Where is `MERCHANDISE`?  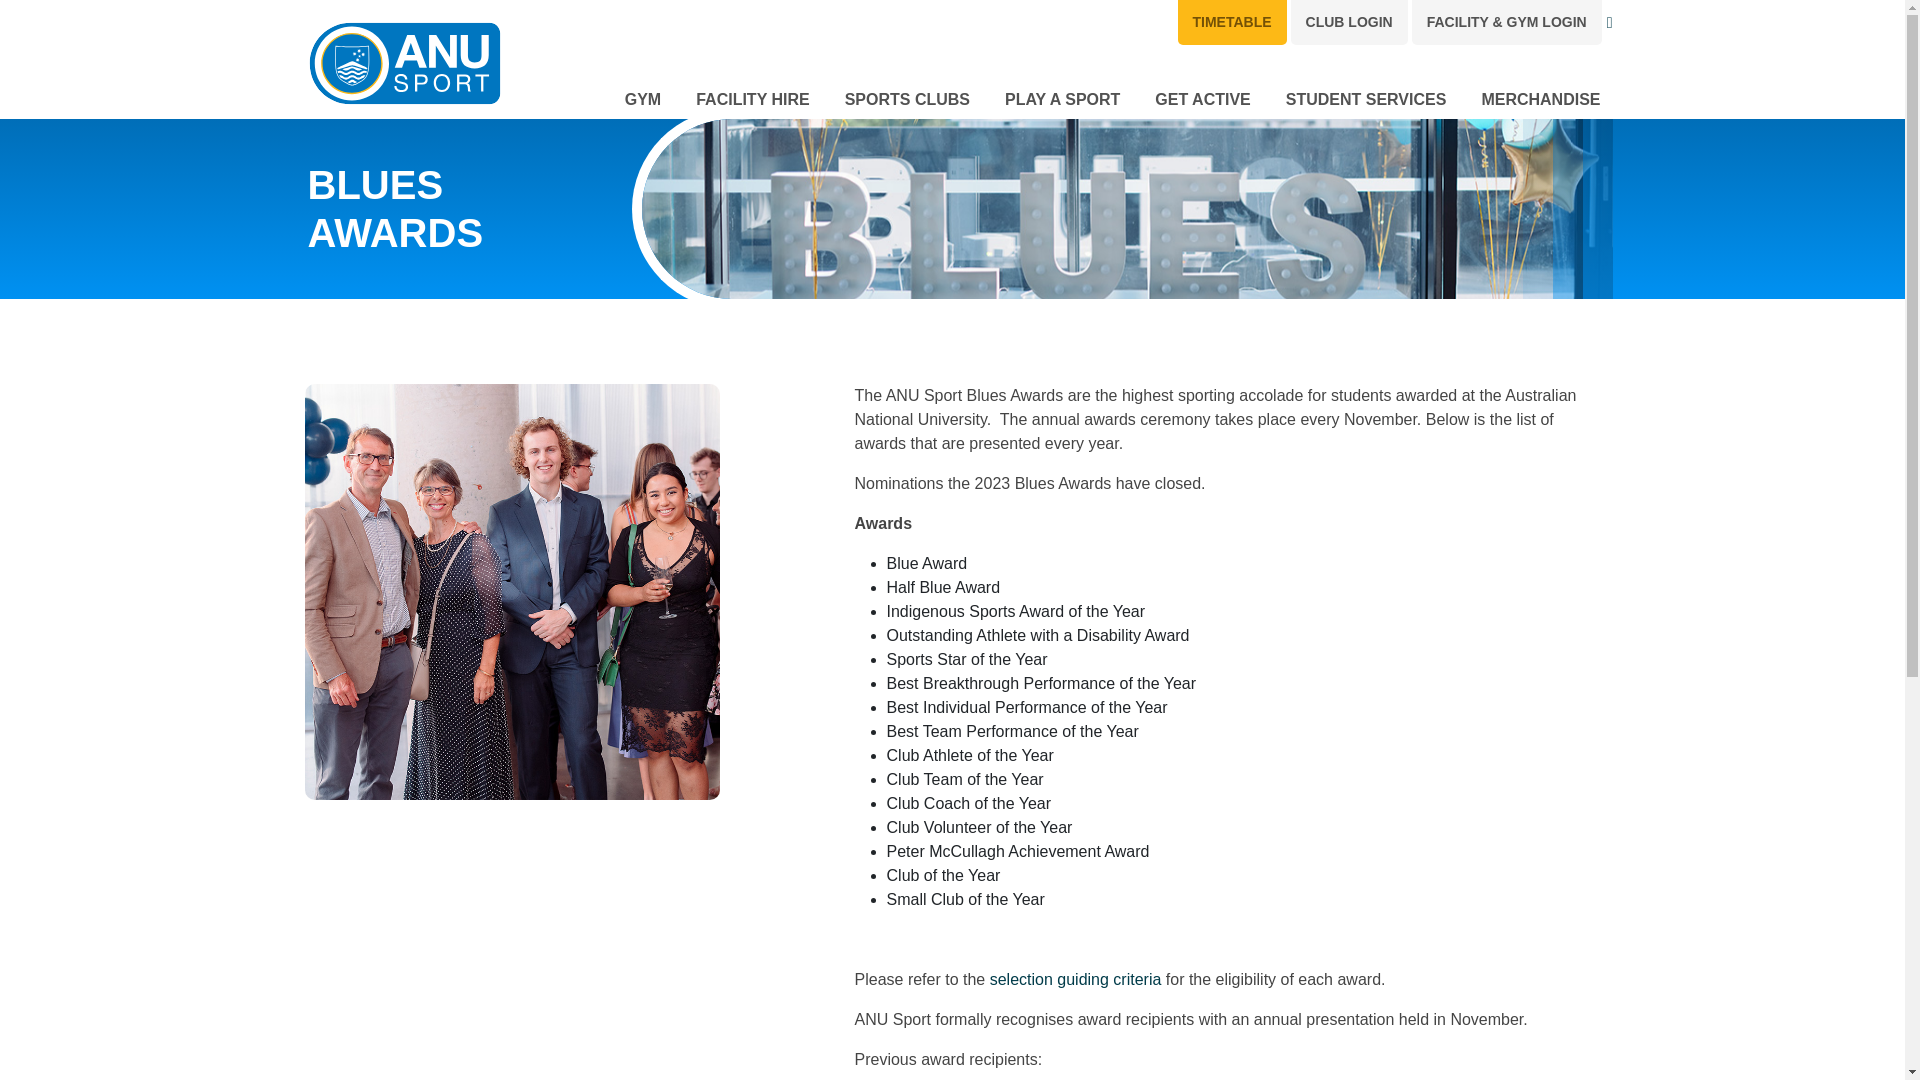 MERCHANDISE is located at coordinates (1540, 96).